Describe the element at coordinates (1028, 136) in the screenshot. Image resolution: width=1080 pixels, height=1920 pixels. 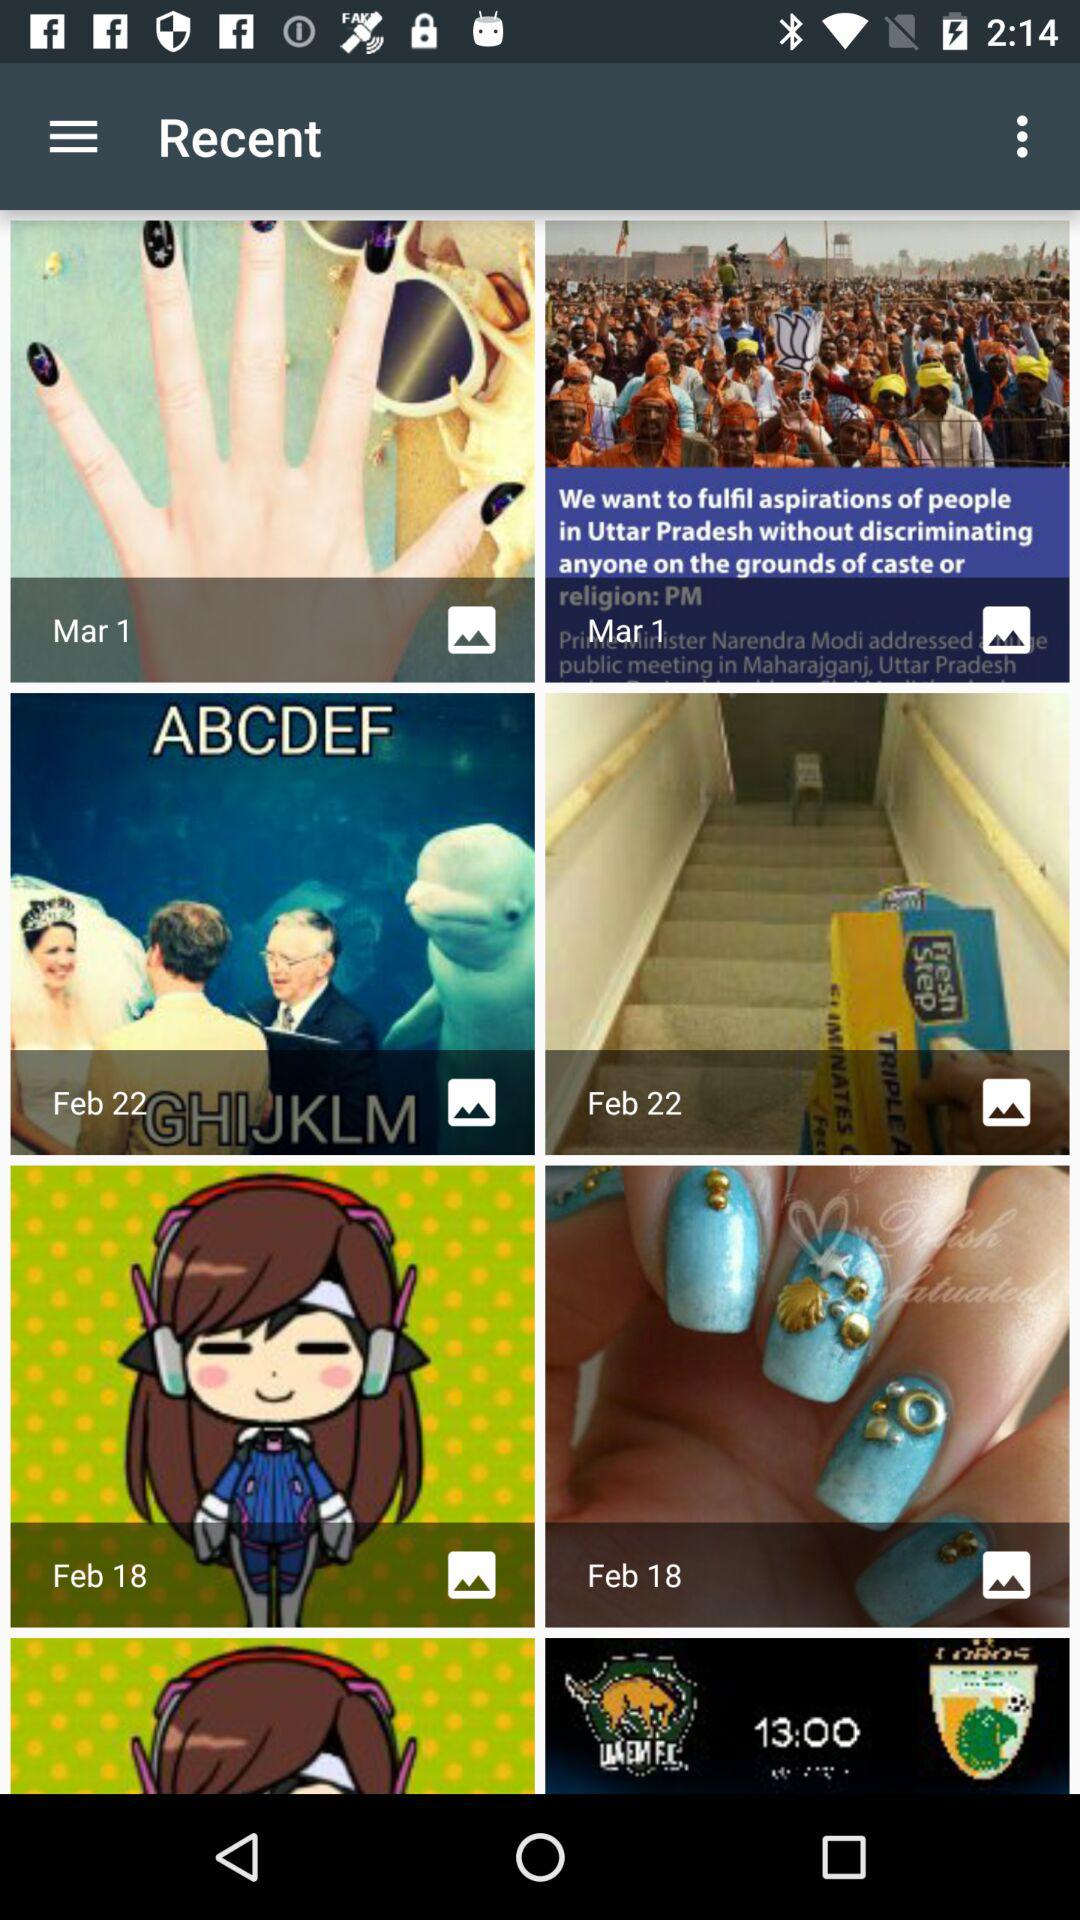
I see `choose the app to the right of the recent item` at that location.